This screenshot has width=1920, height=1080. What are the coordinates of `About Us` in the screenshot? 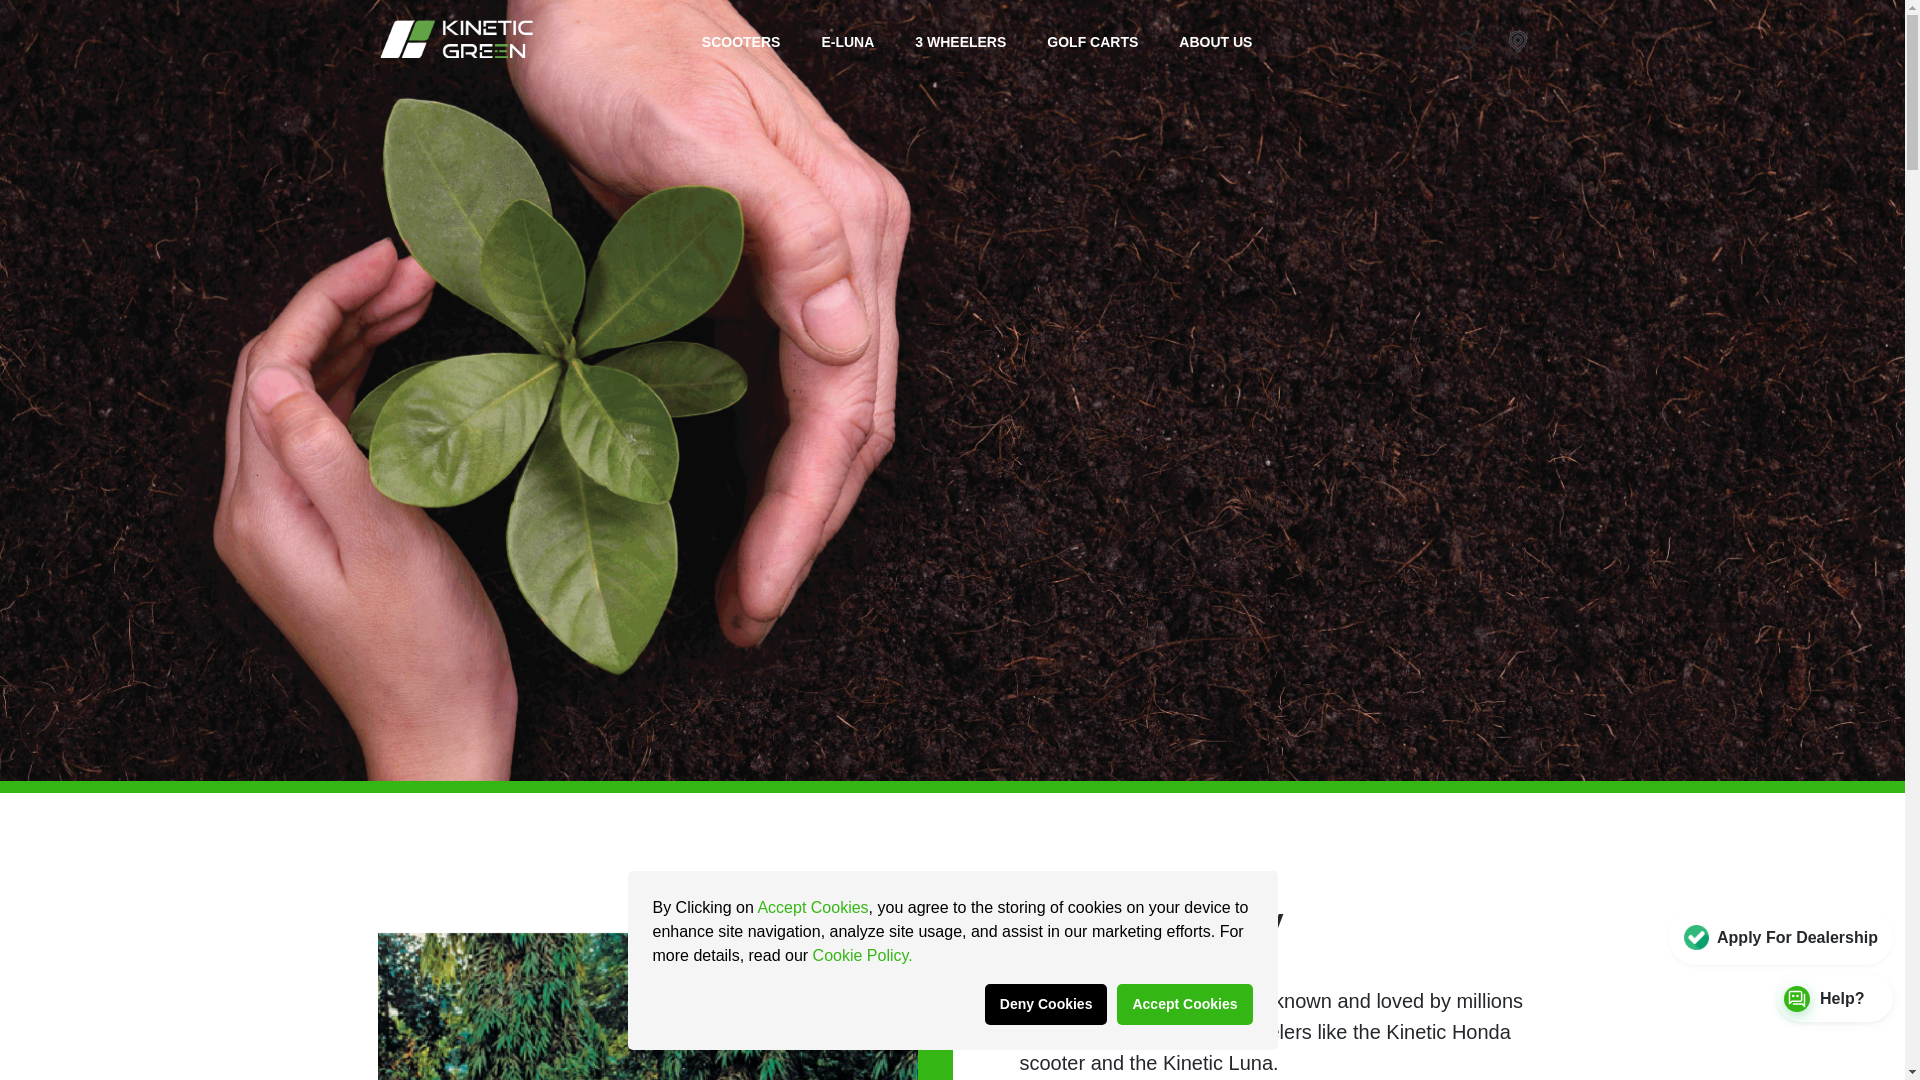 It's located at (1214, 41).